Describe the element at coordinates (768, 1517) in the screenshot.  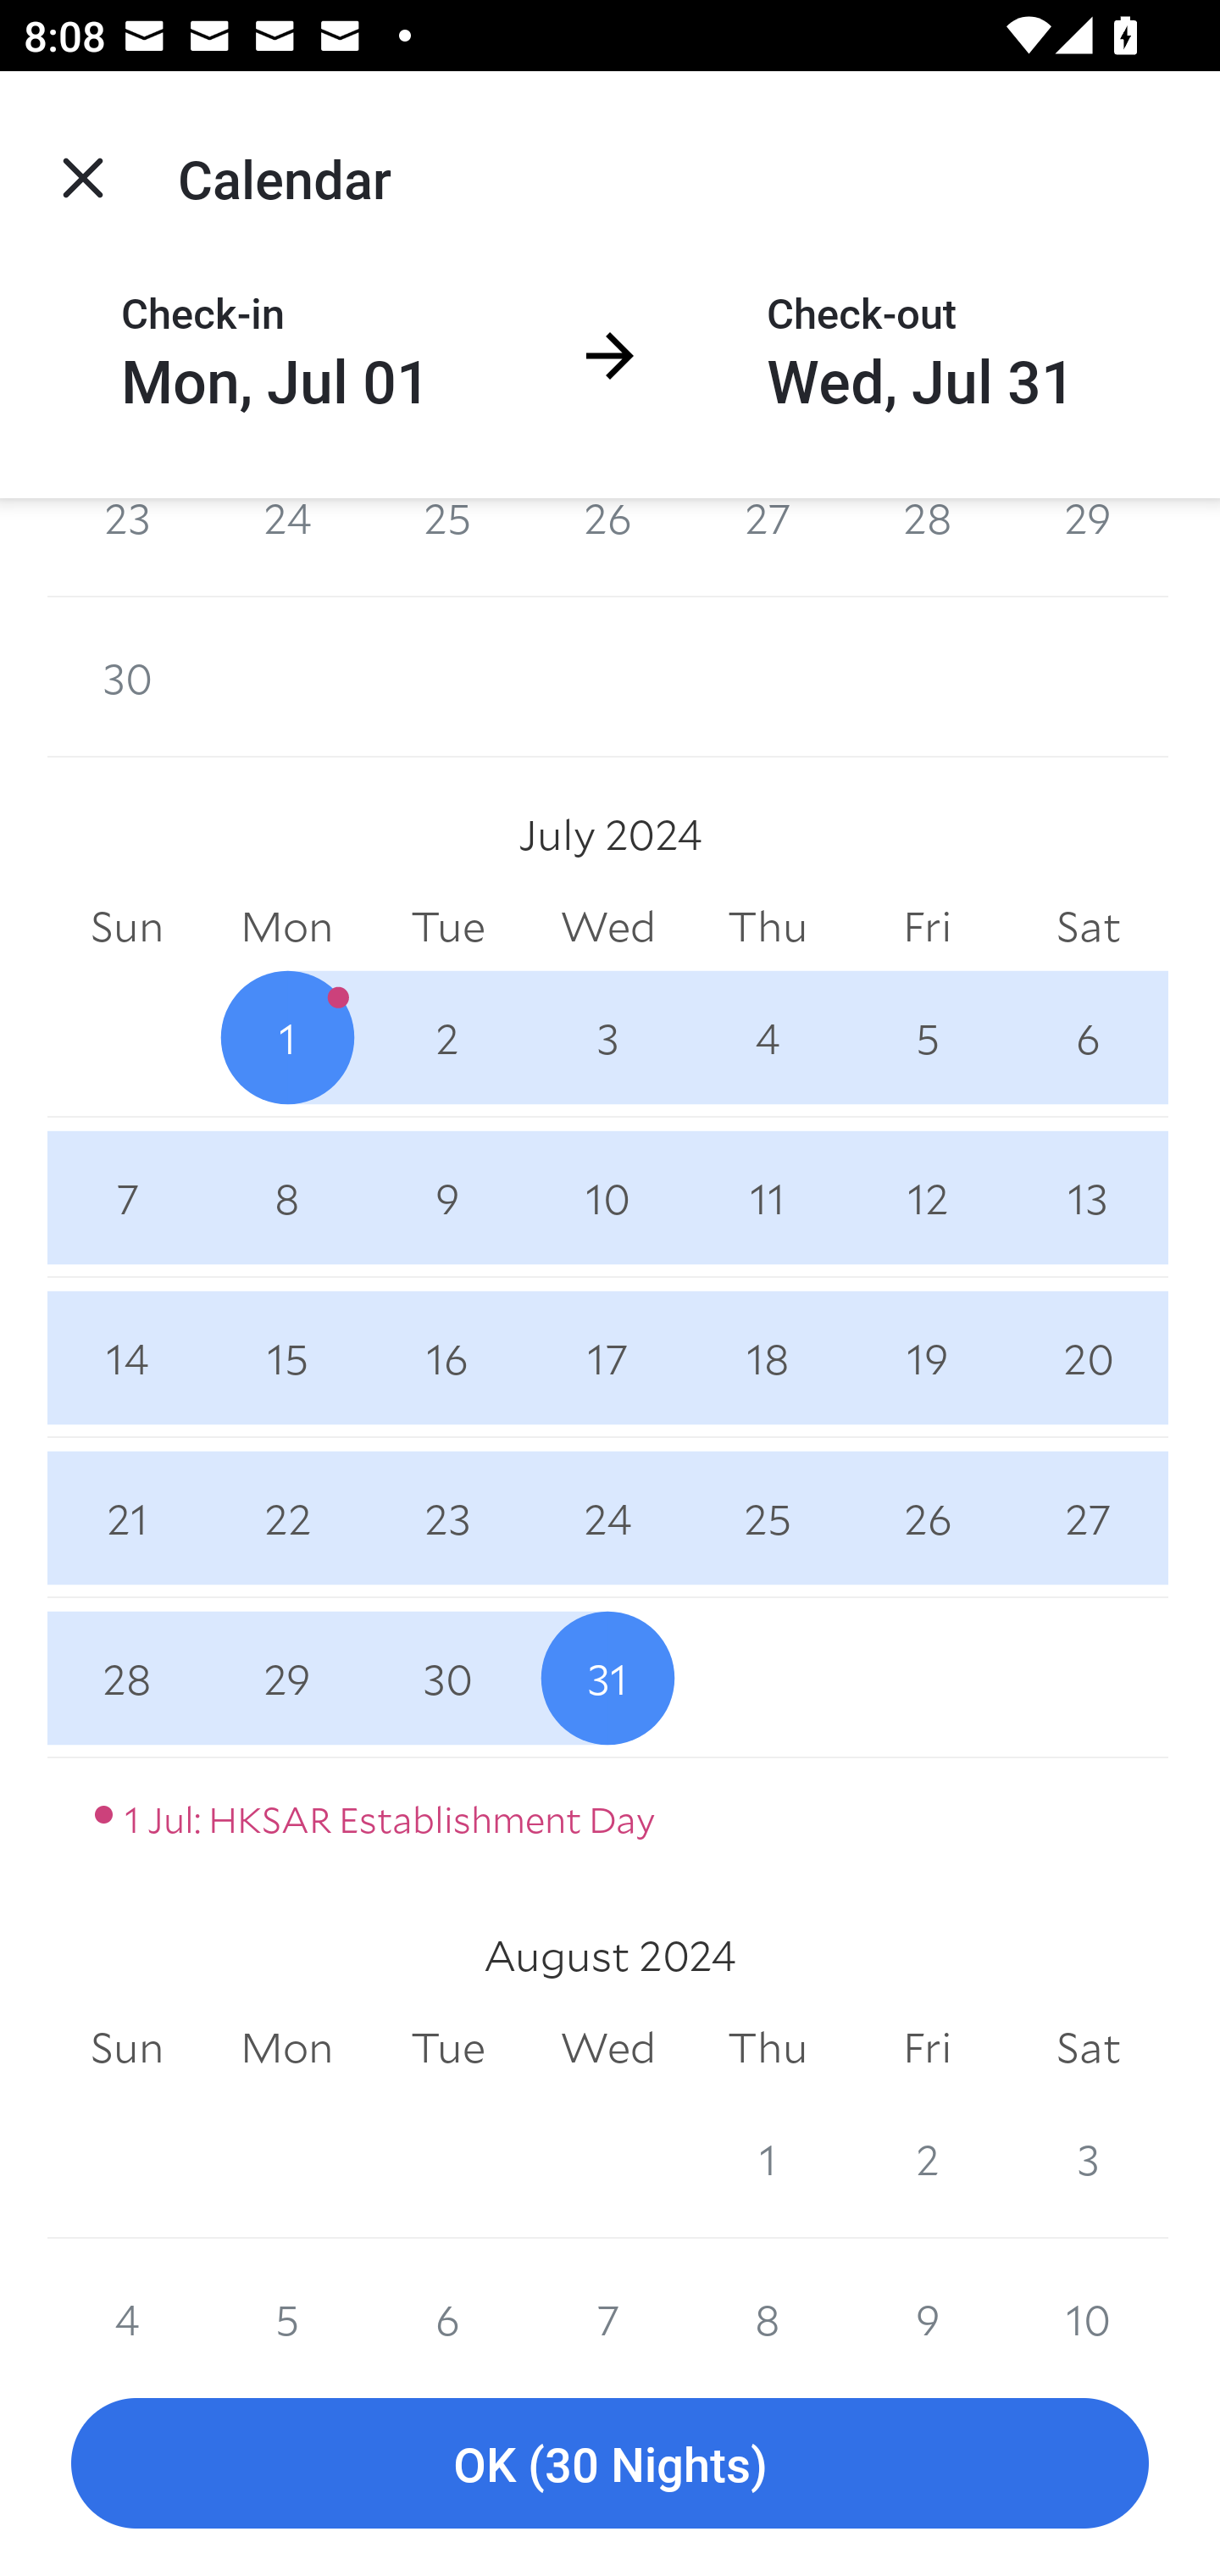
I see `25 25 July 2024` at that location.